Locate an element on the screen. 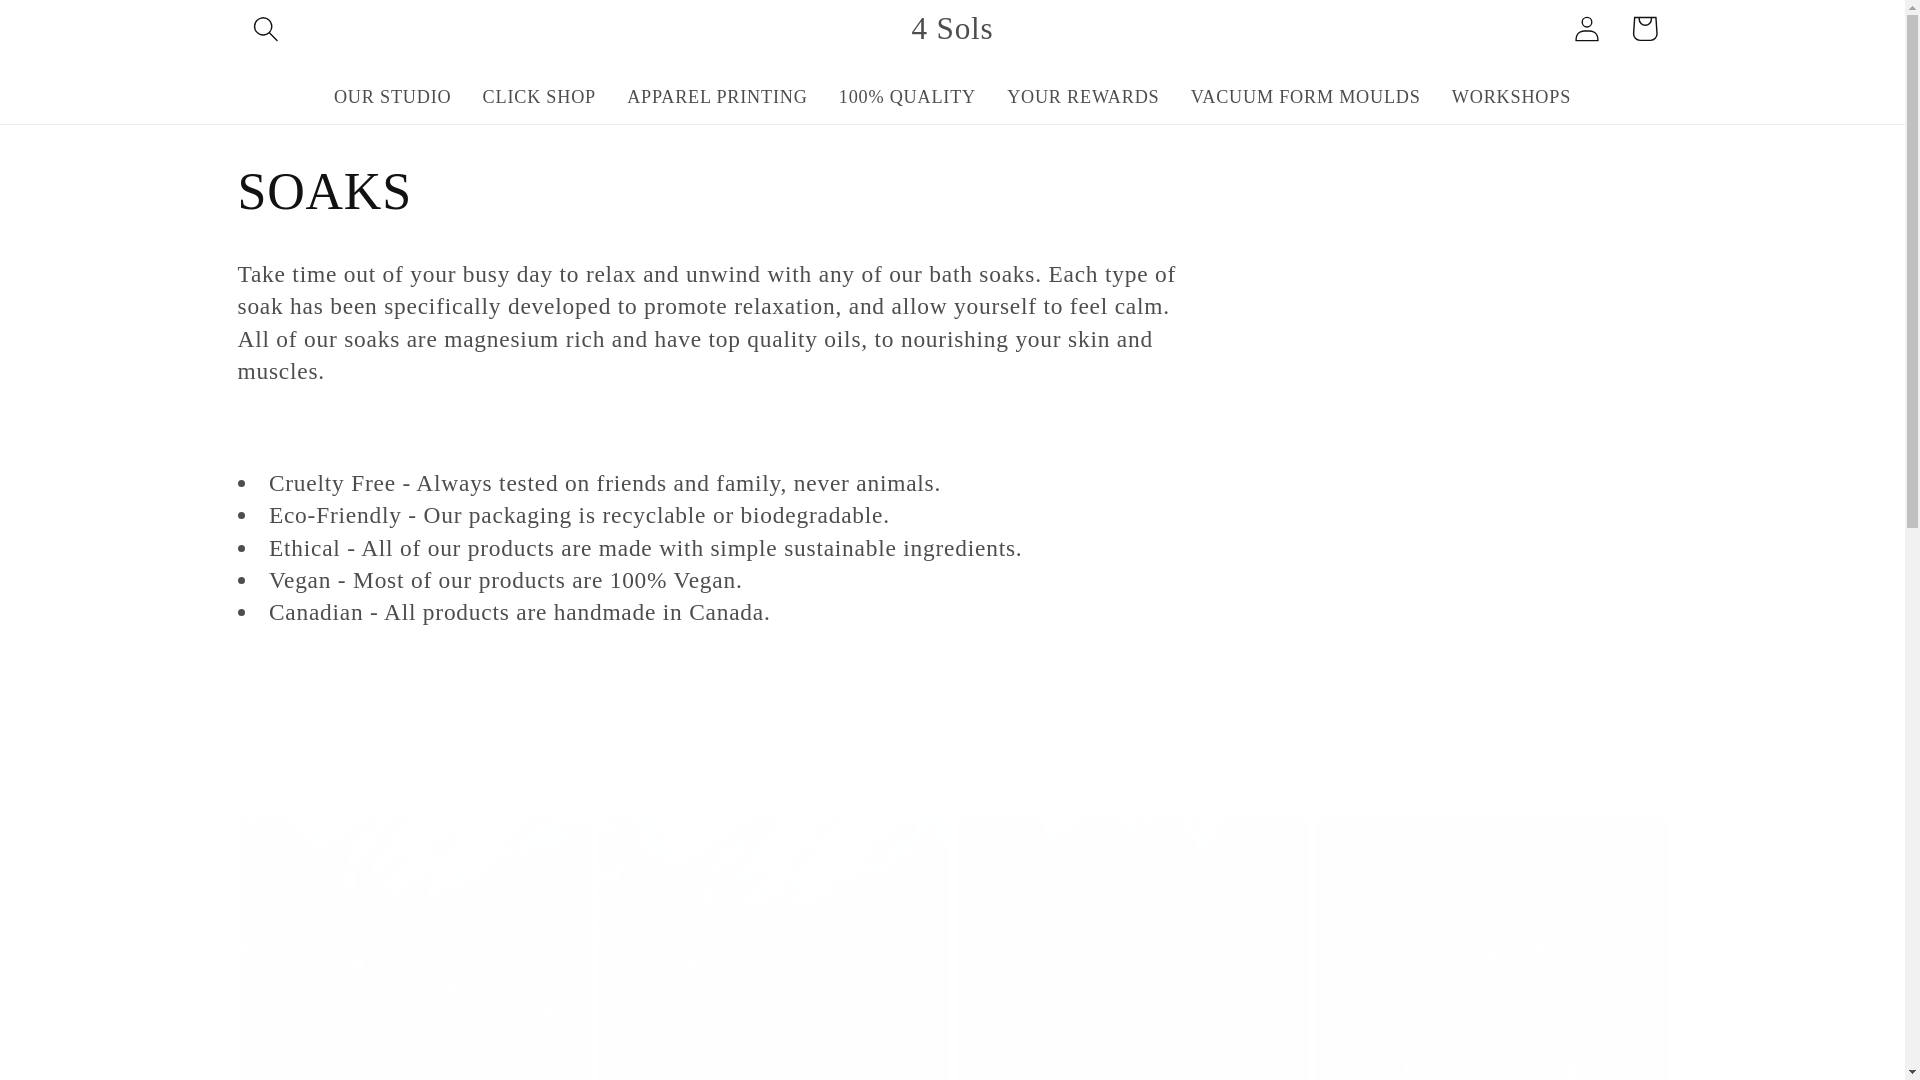  CLICK SHOP is located at coordinates (539, 98).